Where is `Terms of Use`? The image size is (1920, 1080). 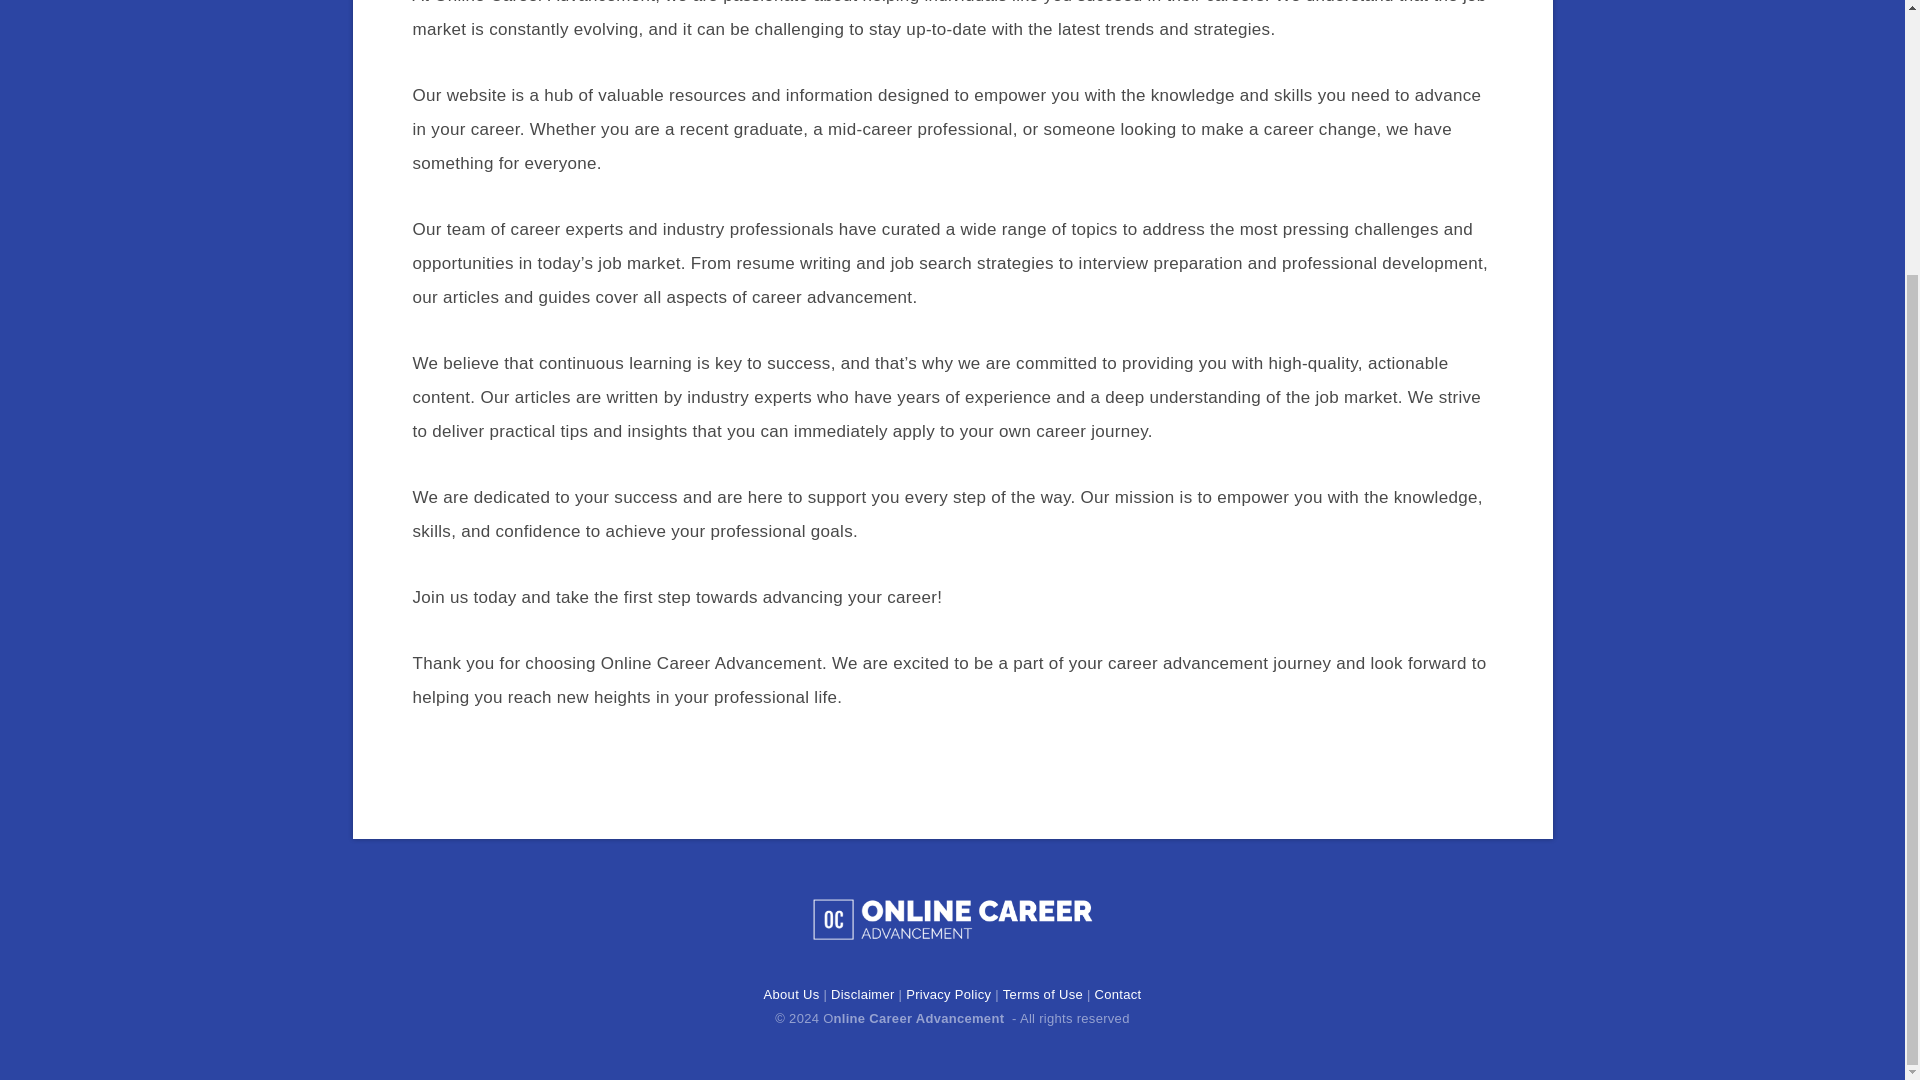
Terms of Use is located at coordinates (1042, 996).